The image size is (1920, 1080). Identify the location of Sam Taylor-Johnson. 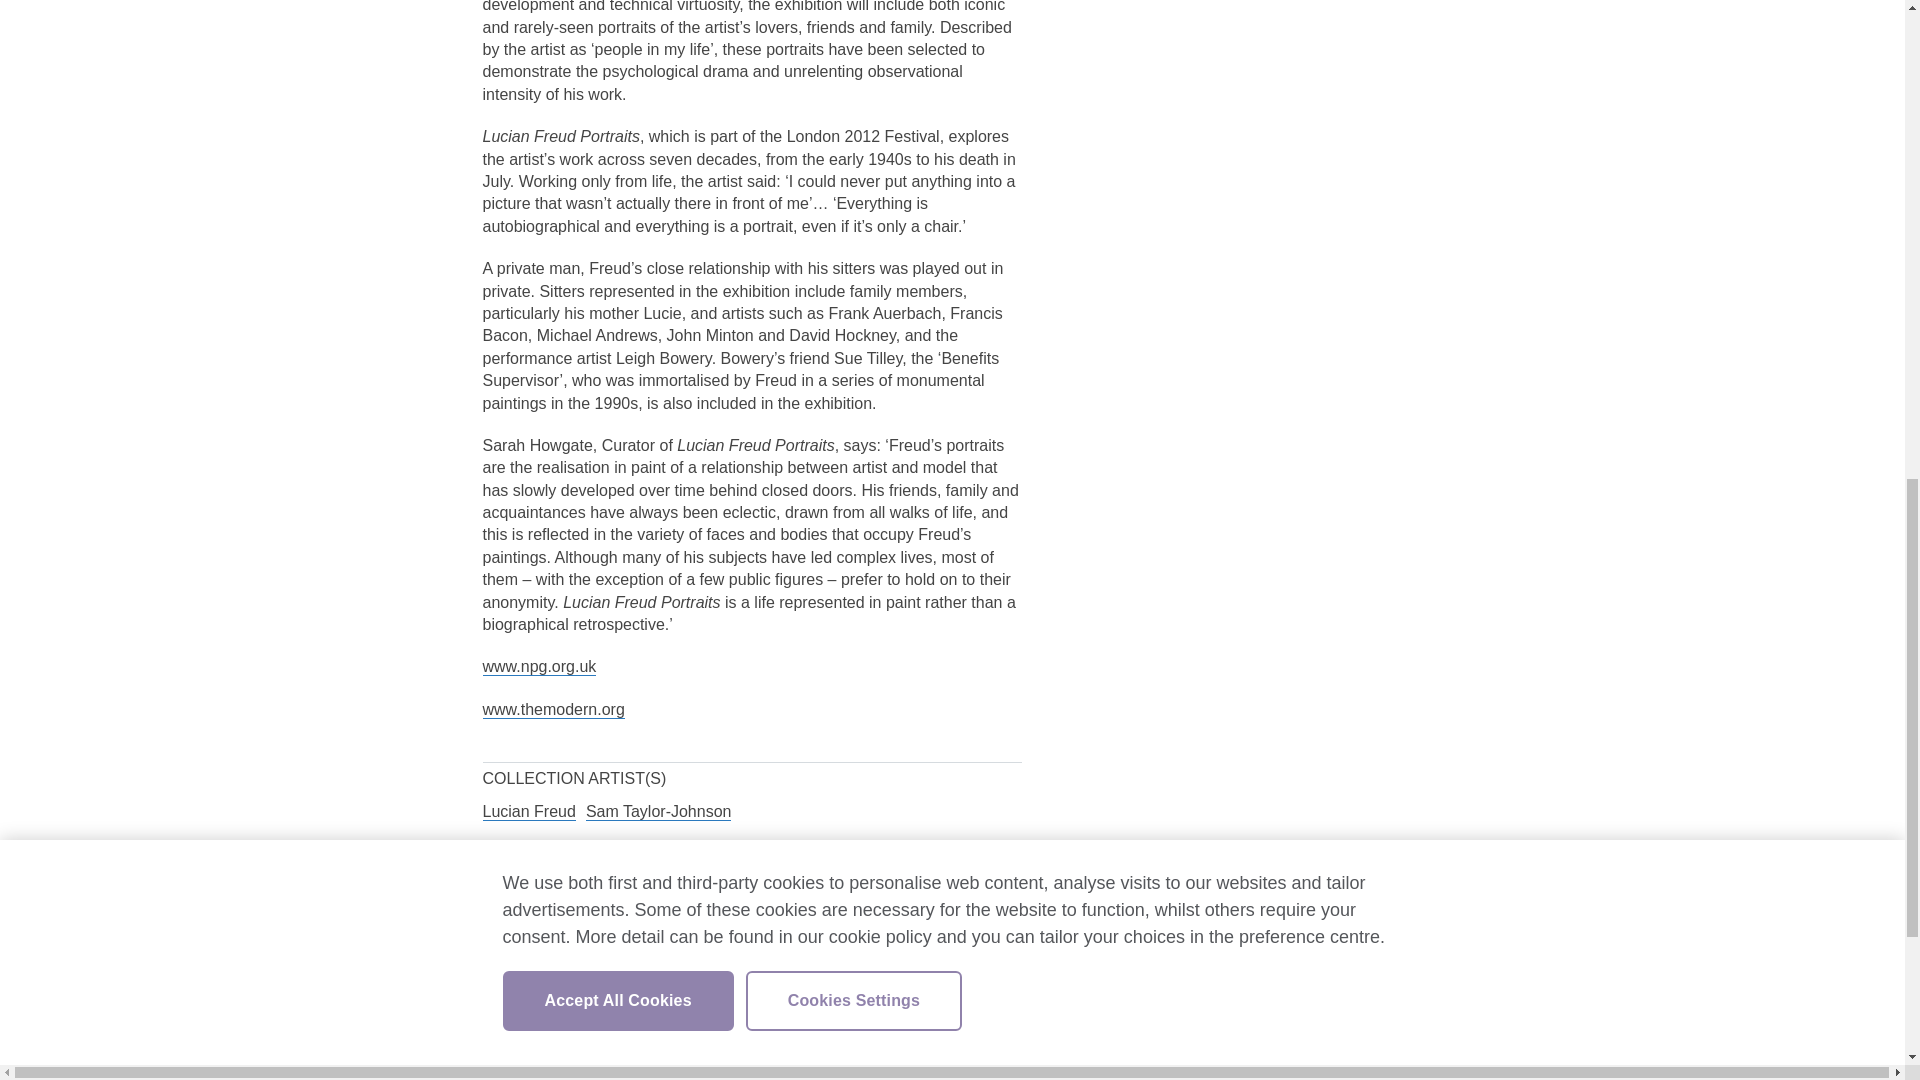
(658, 812).